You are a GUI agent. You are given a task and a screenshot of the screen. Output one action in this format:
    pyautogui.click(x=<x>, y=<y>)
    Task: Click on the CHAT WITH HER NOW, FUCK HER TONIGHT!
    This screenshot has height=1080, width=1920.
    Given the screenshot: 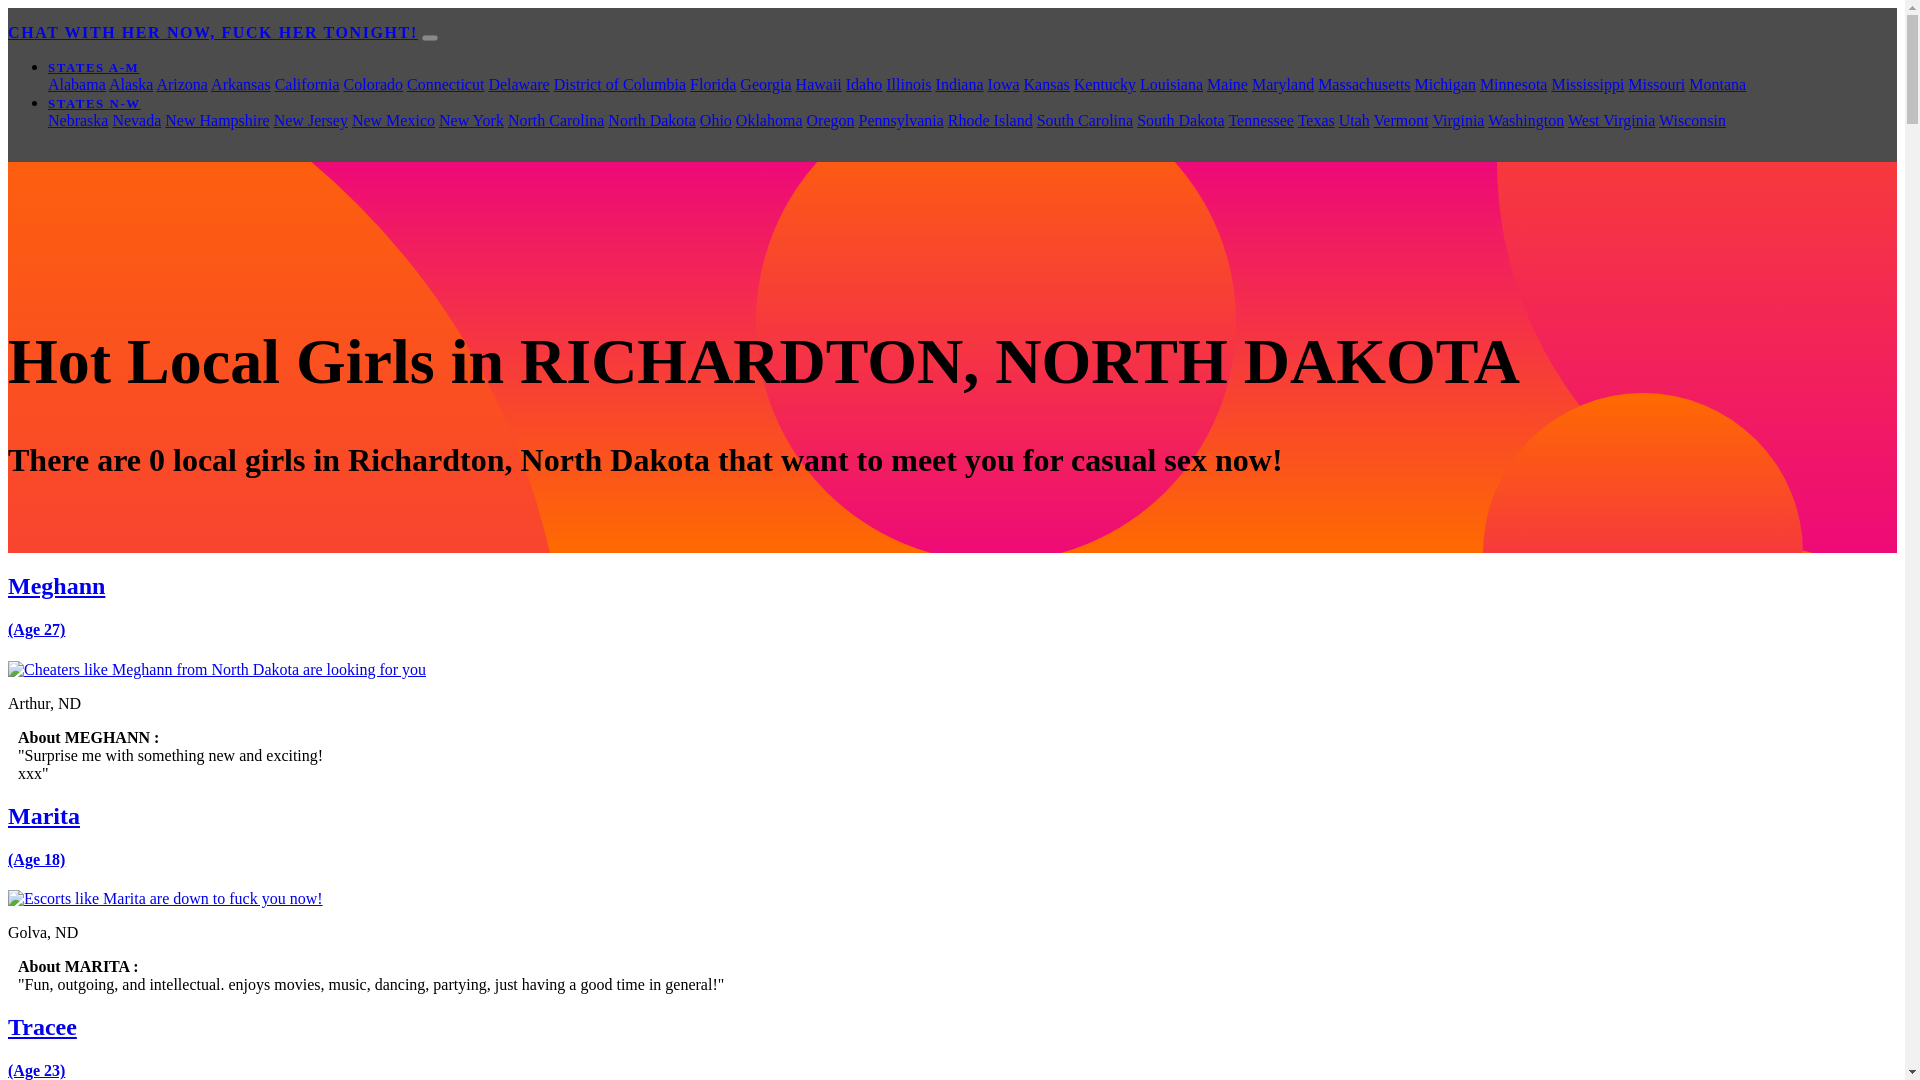 What is the action you would take?
    pyautogui.click(x=212, y=32)
    